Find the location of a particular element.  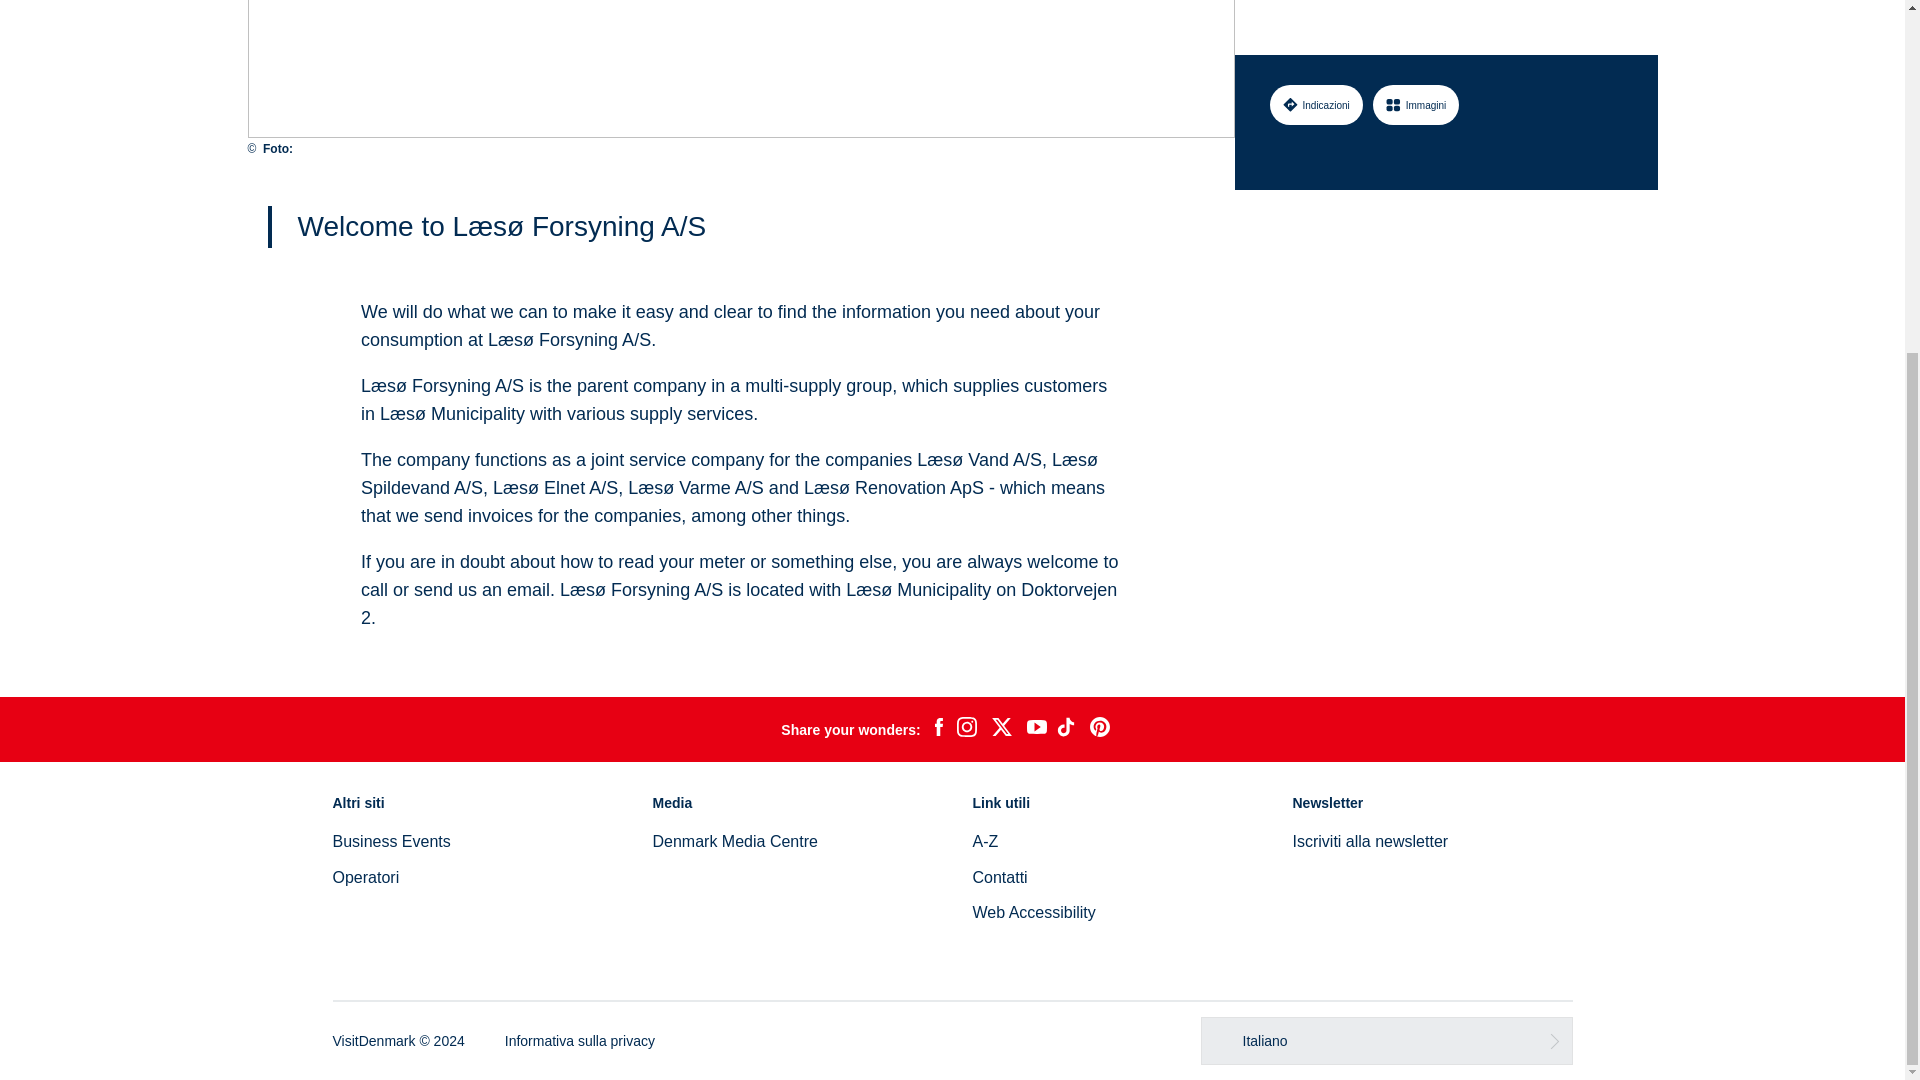

pinterest is located at coordinates (1100, 730).